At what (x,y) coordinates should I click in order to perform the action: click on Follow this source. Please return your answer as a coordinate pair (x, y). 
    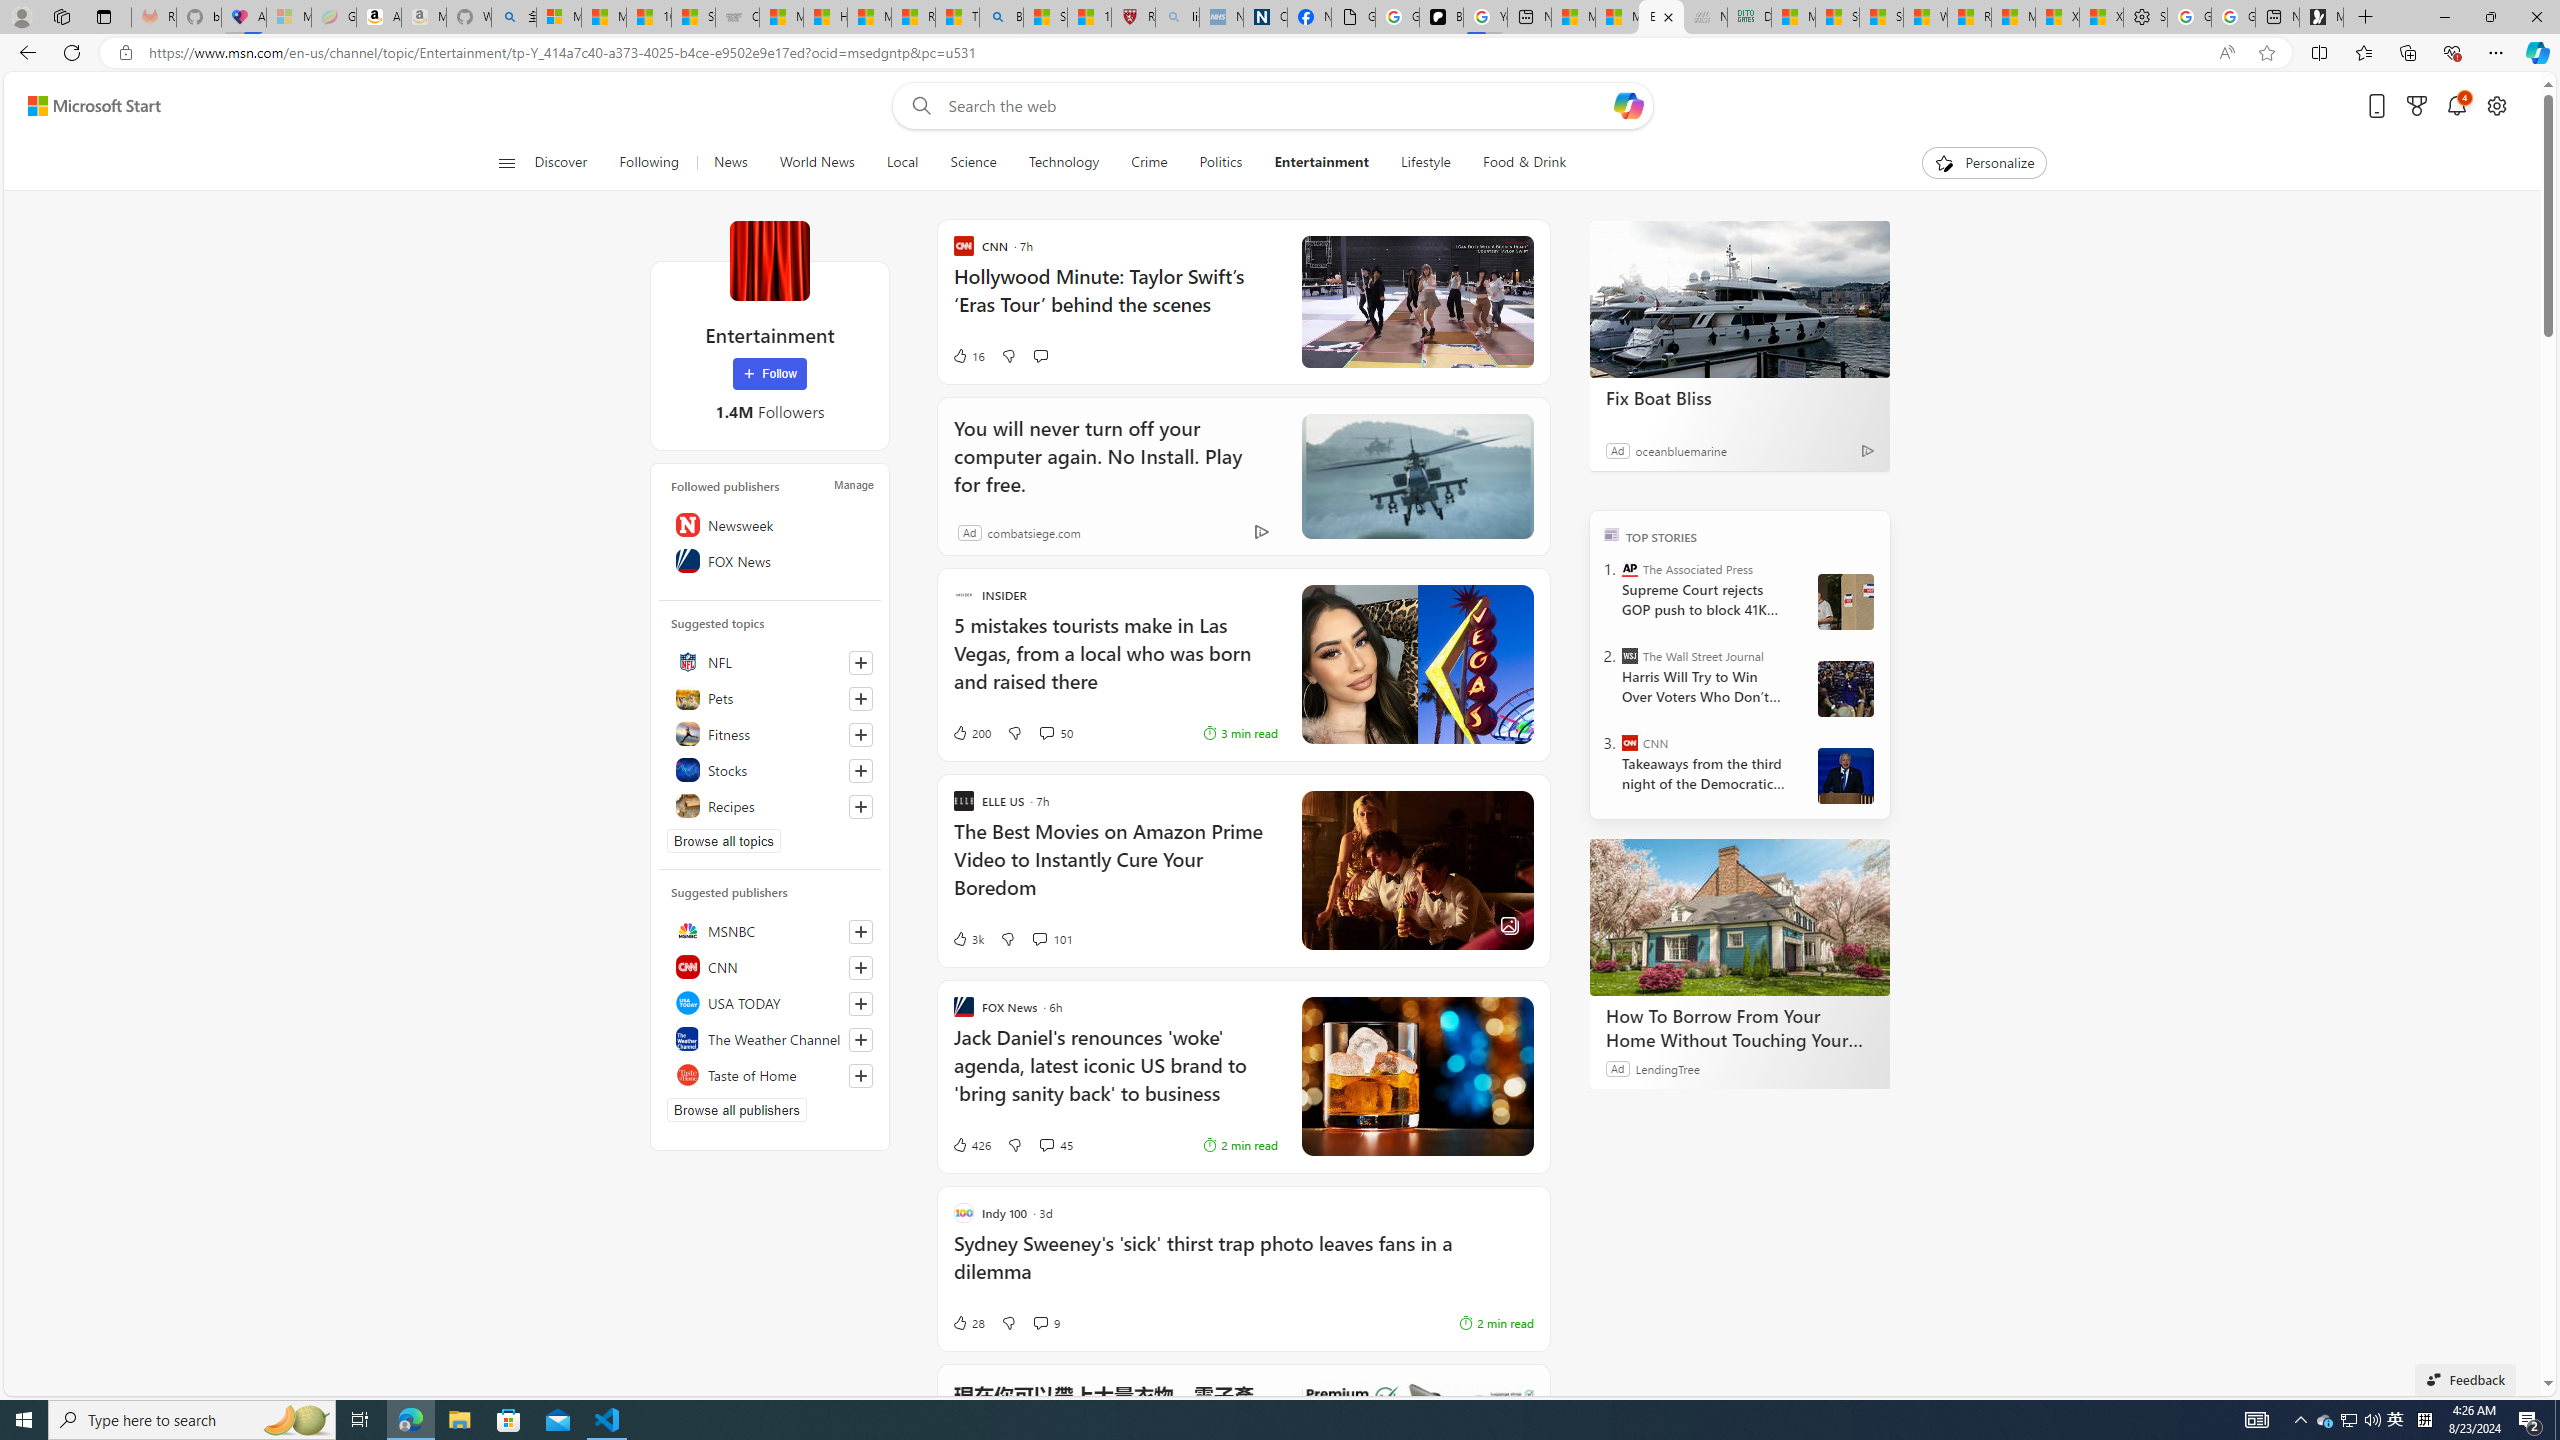
    Looking at the image, I should click on (860, 1076).